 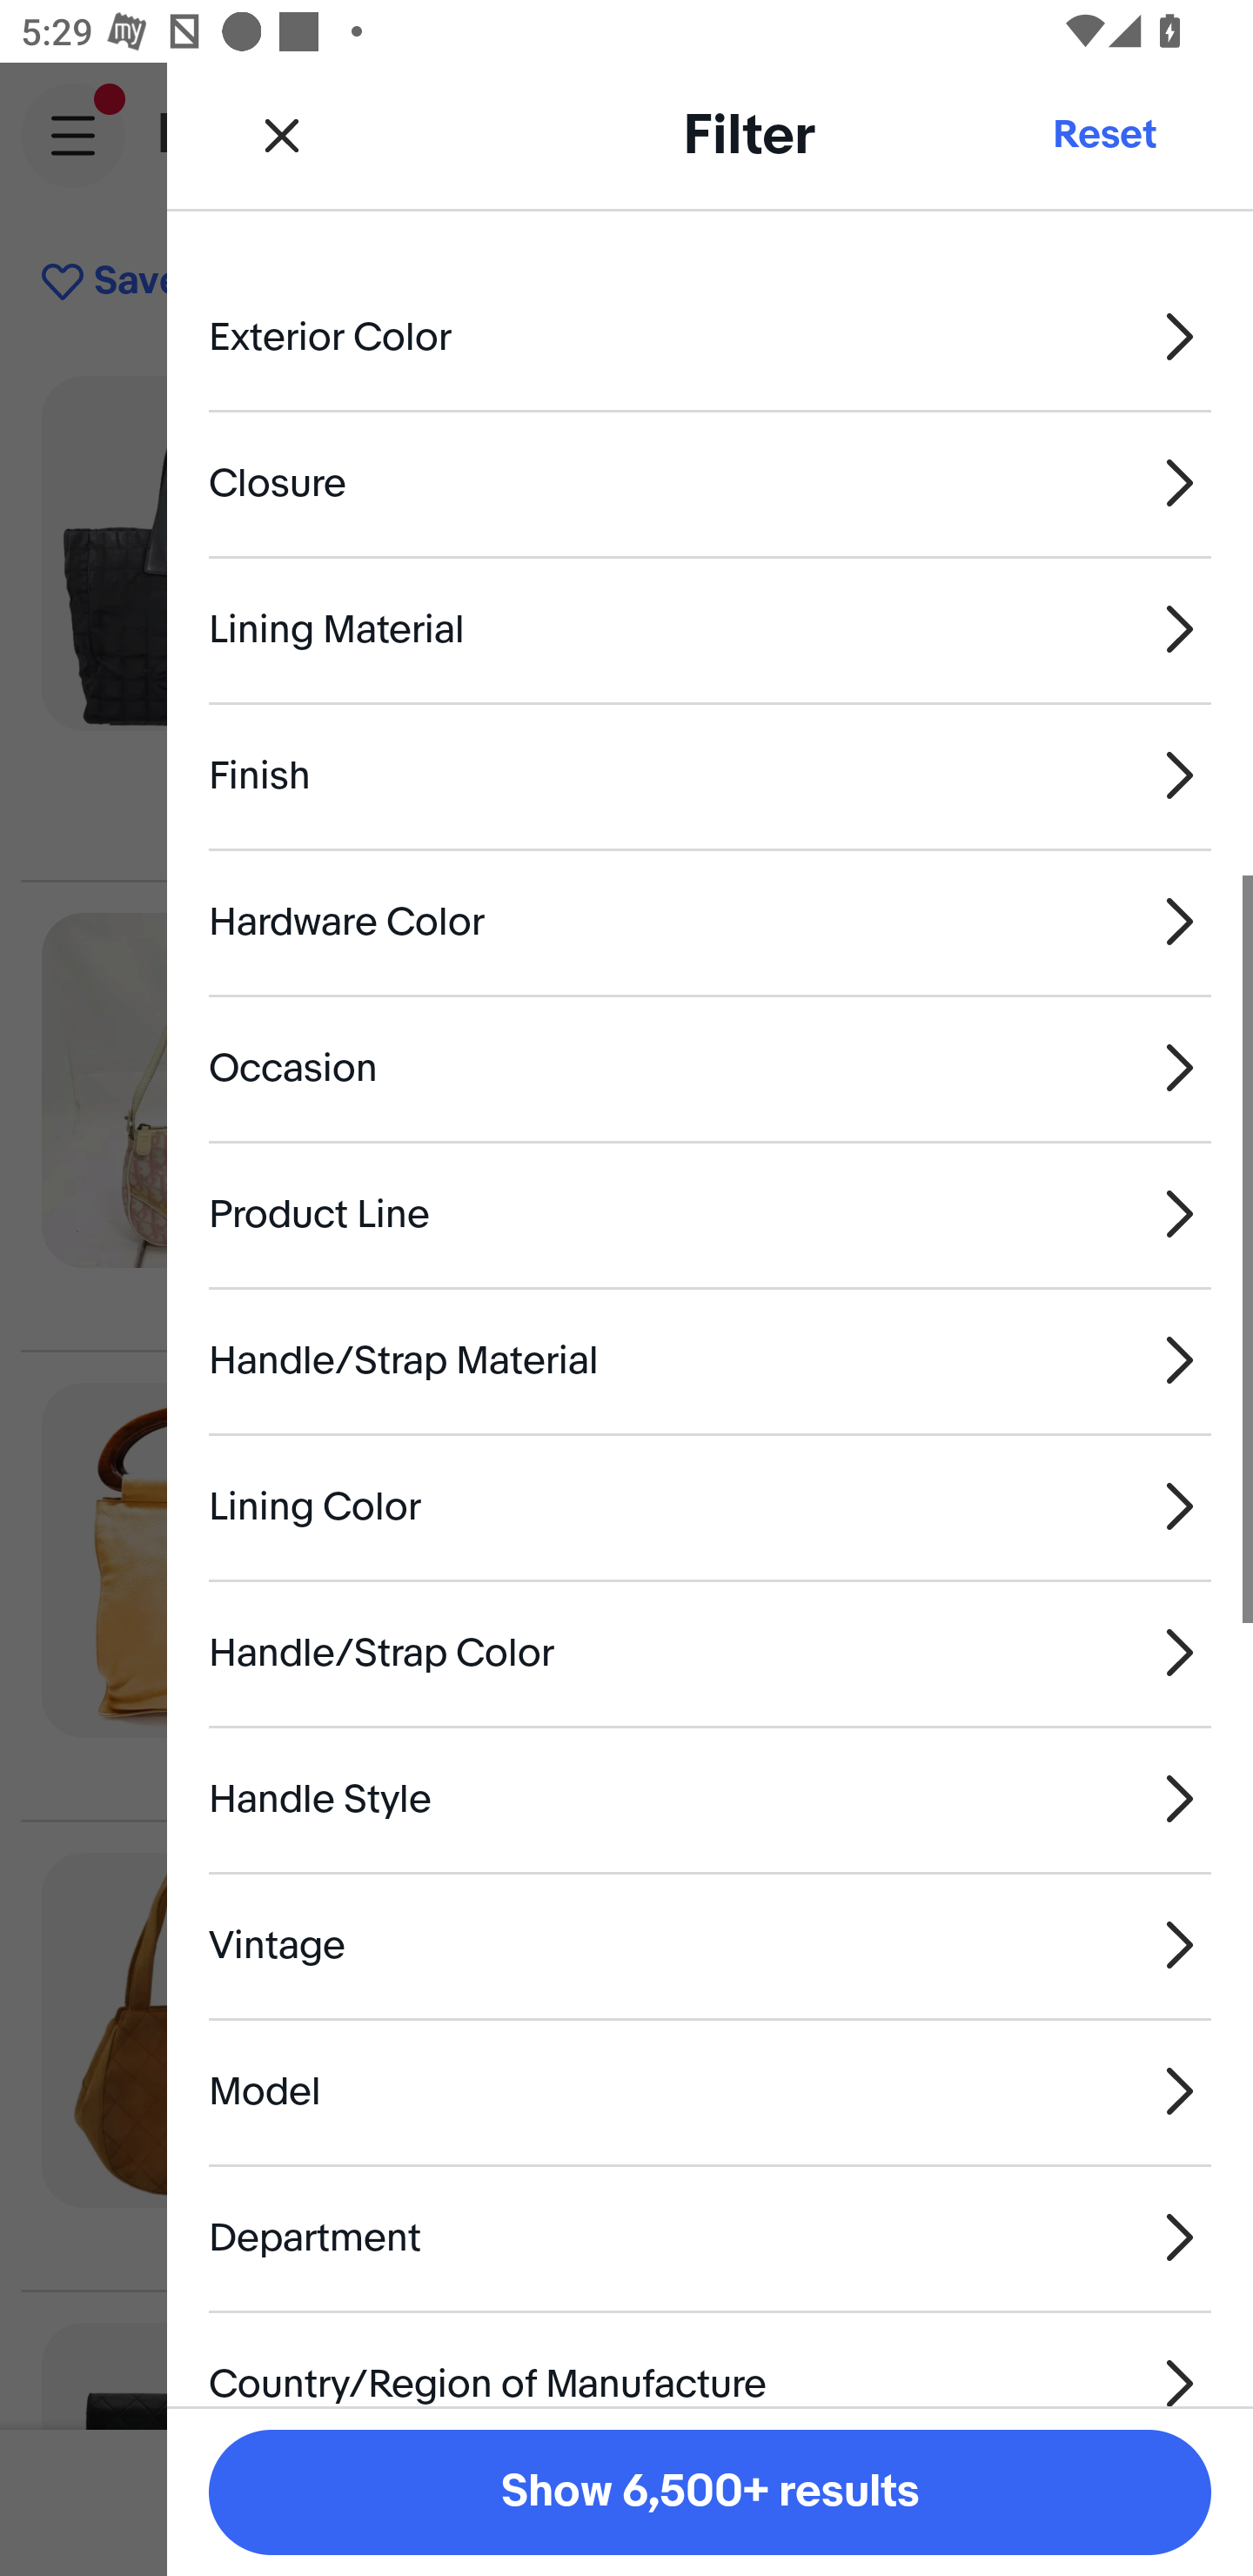 I want to click on Handle/Strap Color, so click(x=710, y=1652).